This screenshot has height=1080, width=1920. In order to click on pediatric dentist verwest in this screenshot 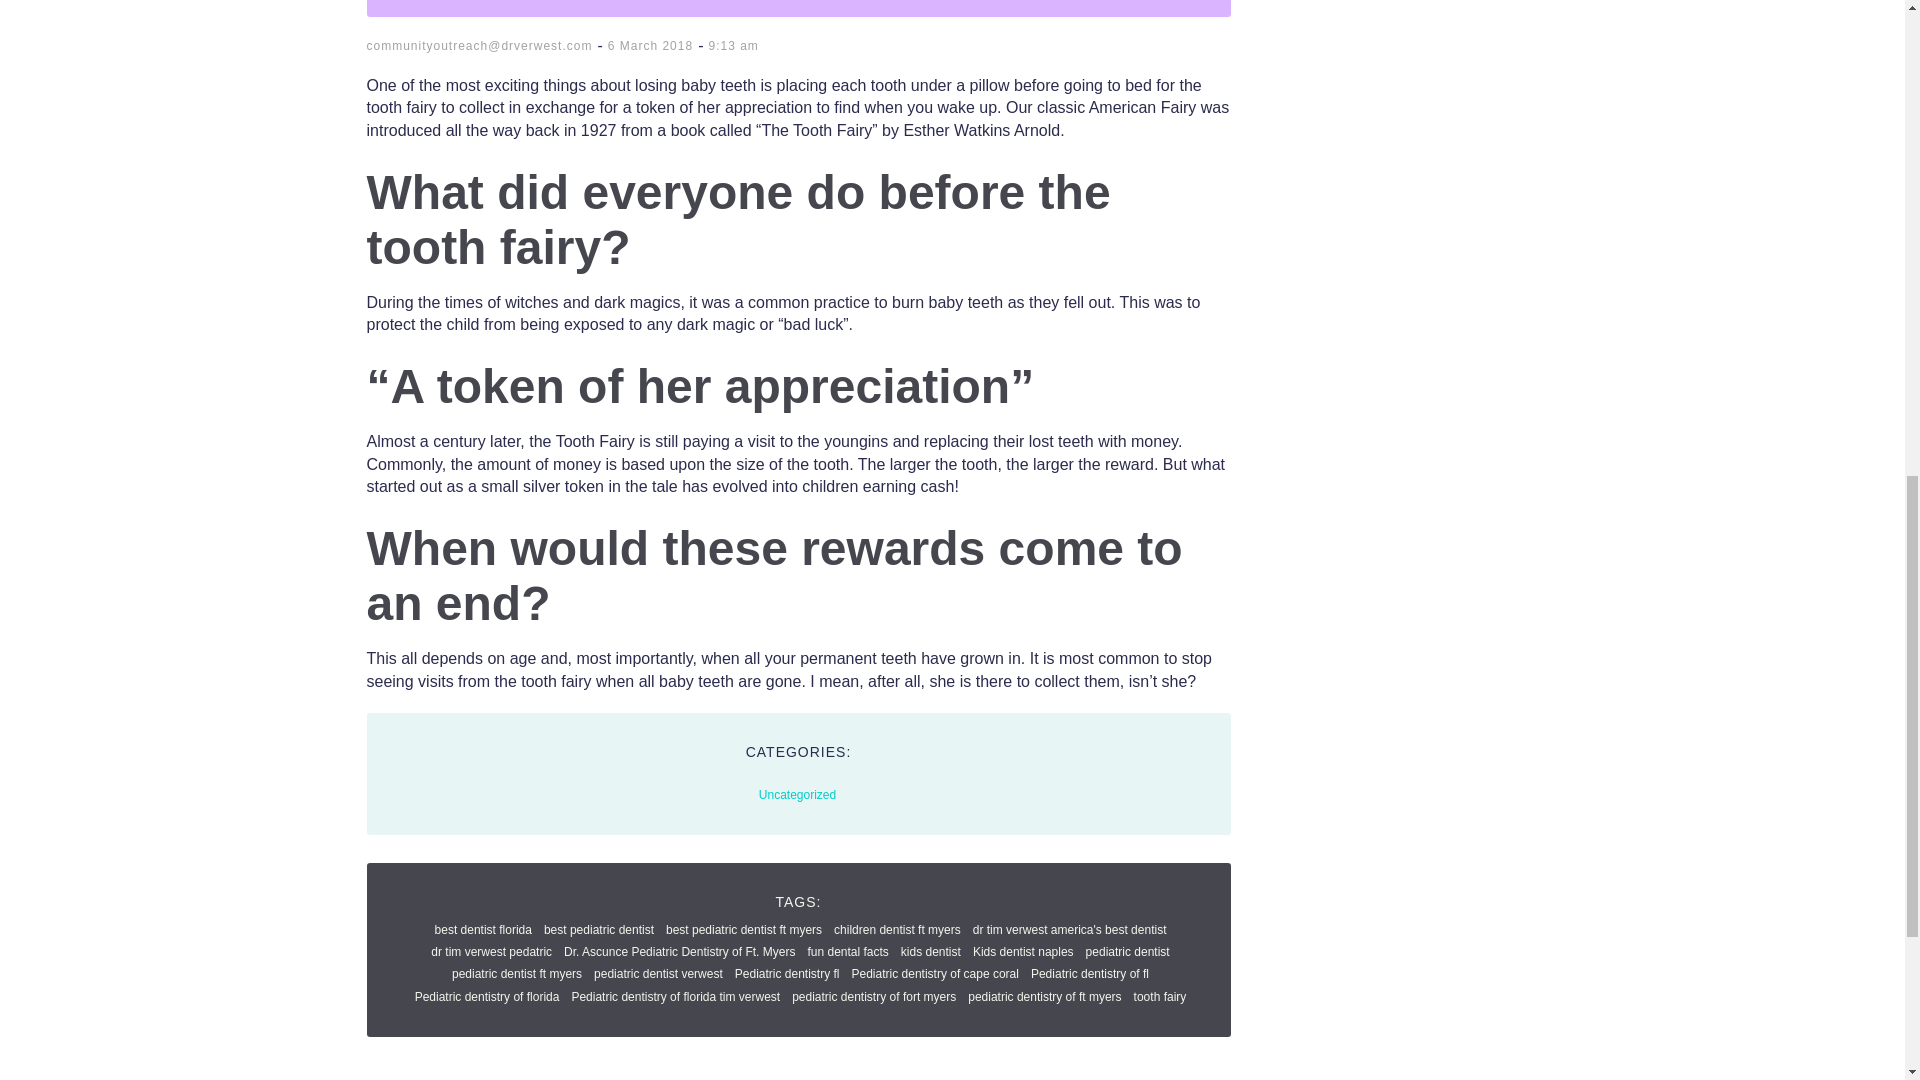, I will do `click(658, 973)`.